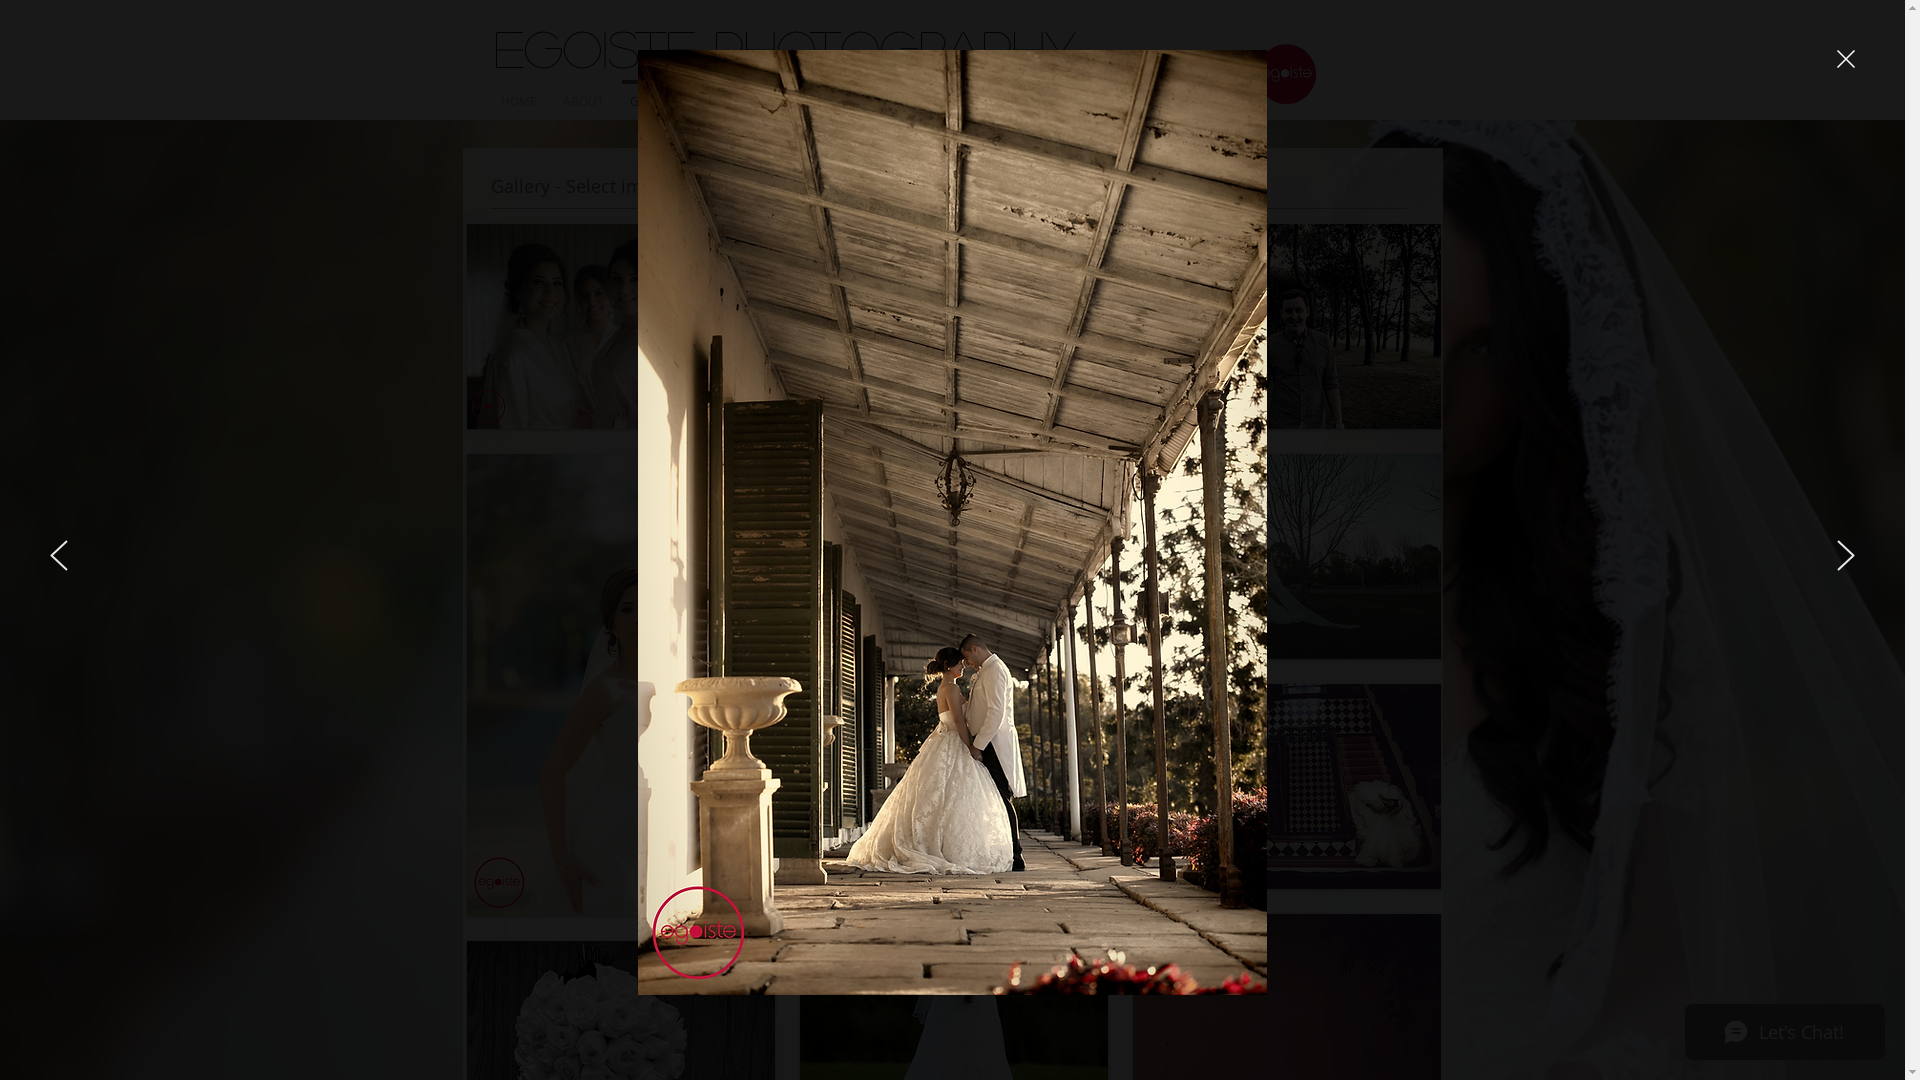  What do you see at coordinates (1286, 74) in the screenshot?
I see `Wedding Photography Sydney` at bounding box center [1286, 74].